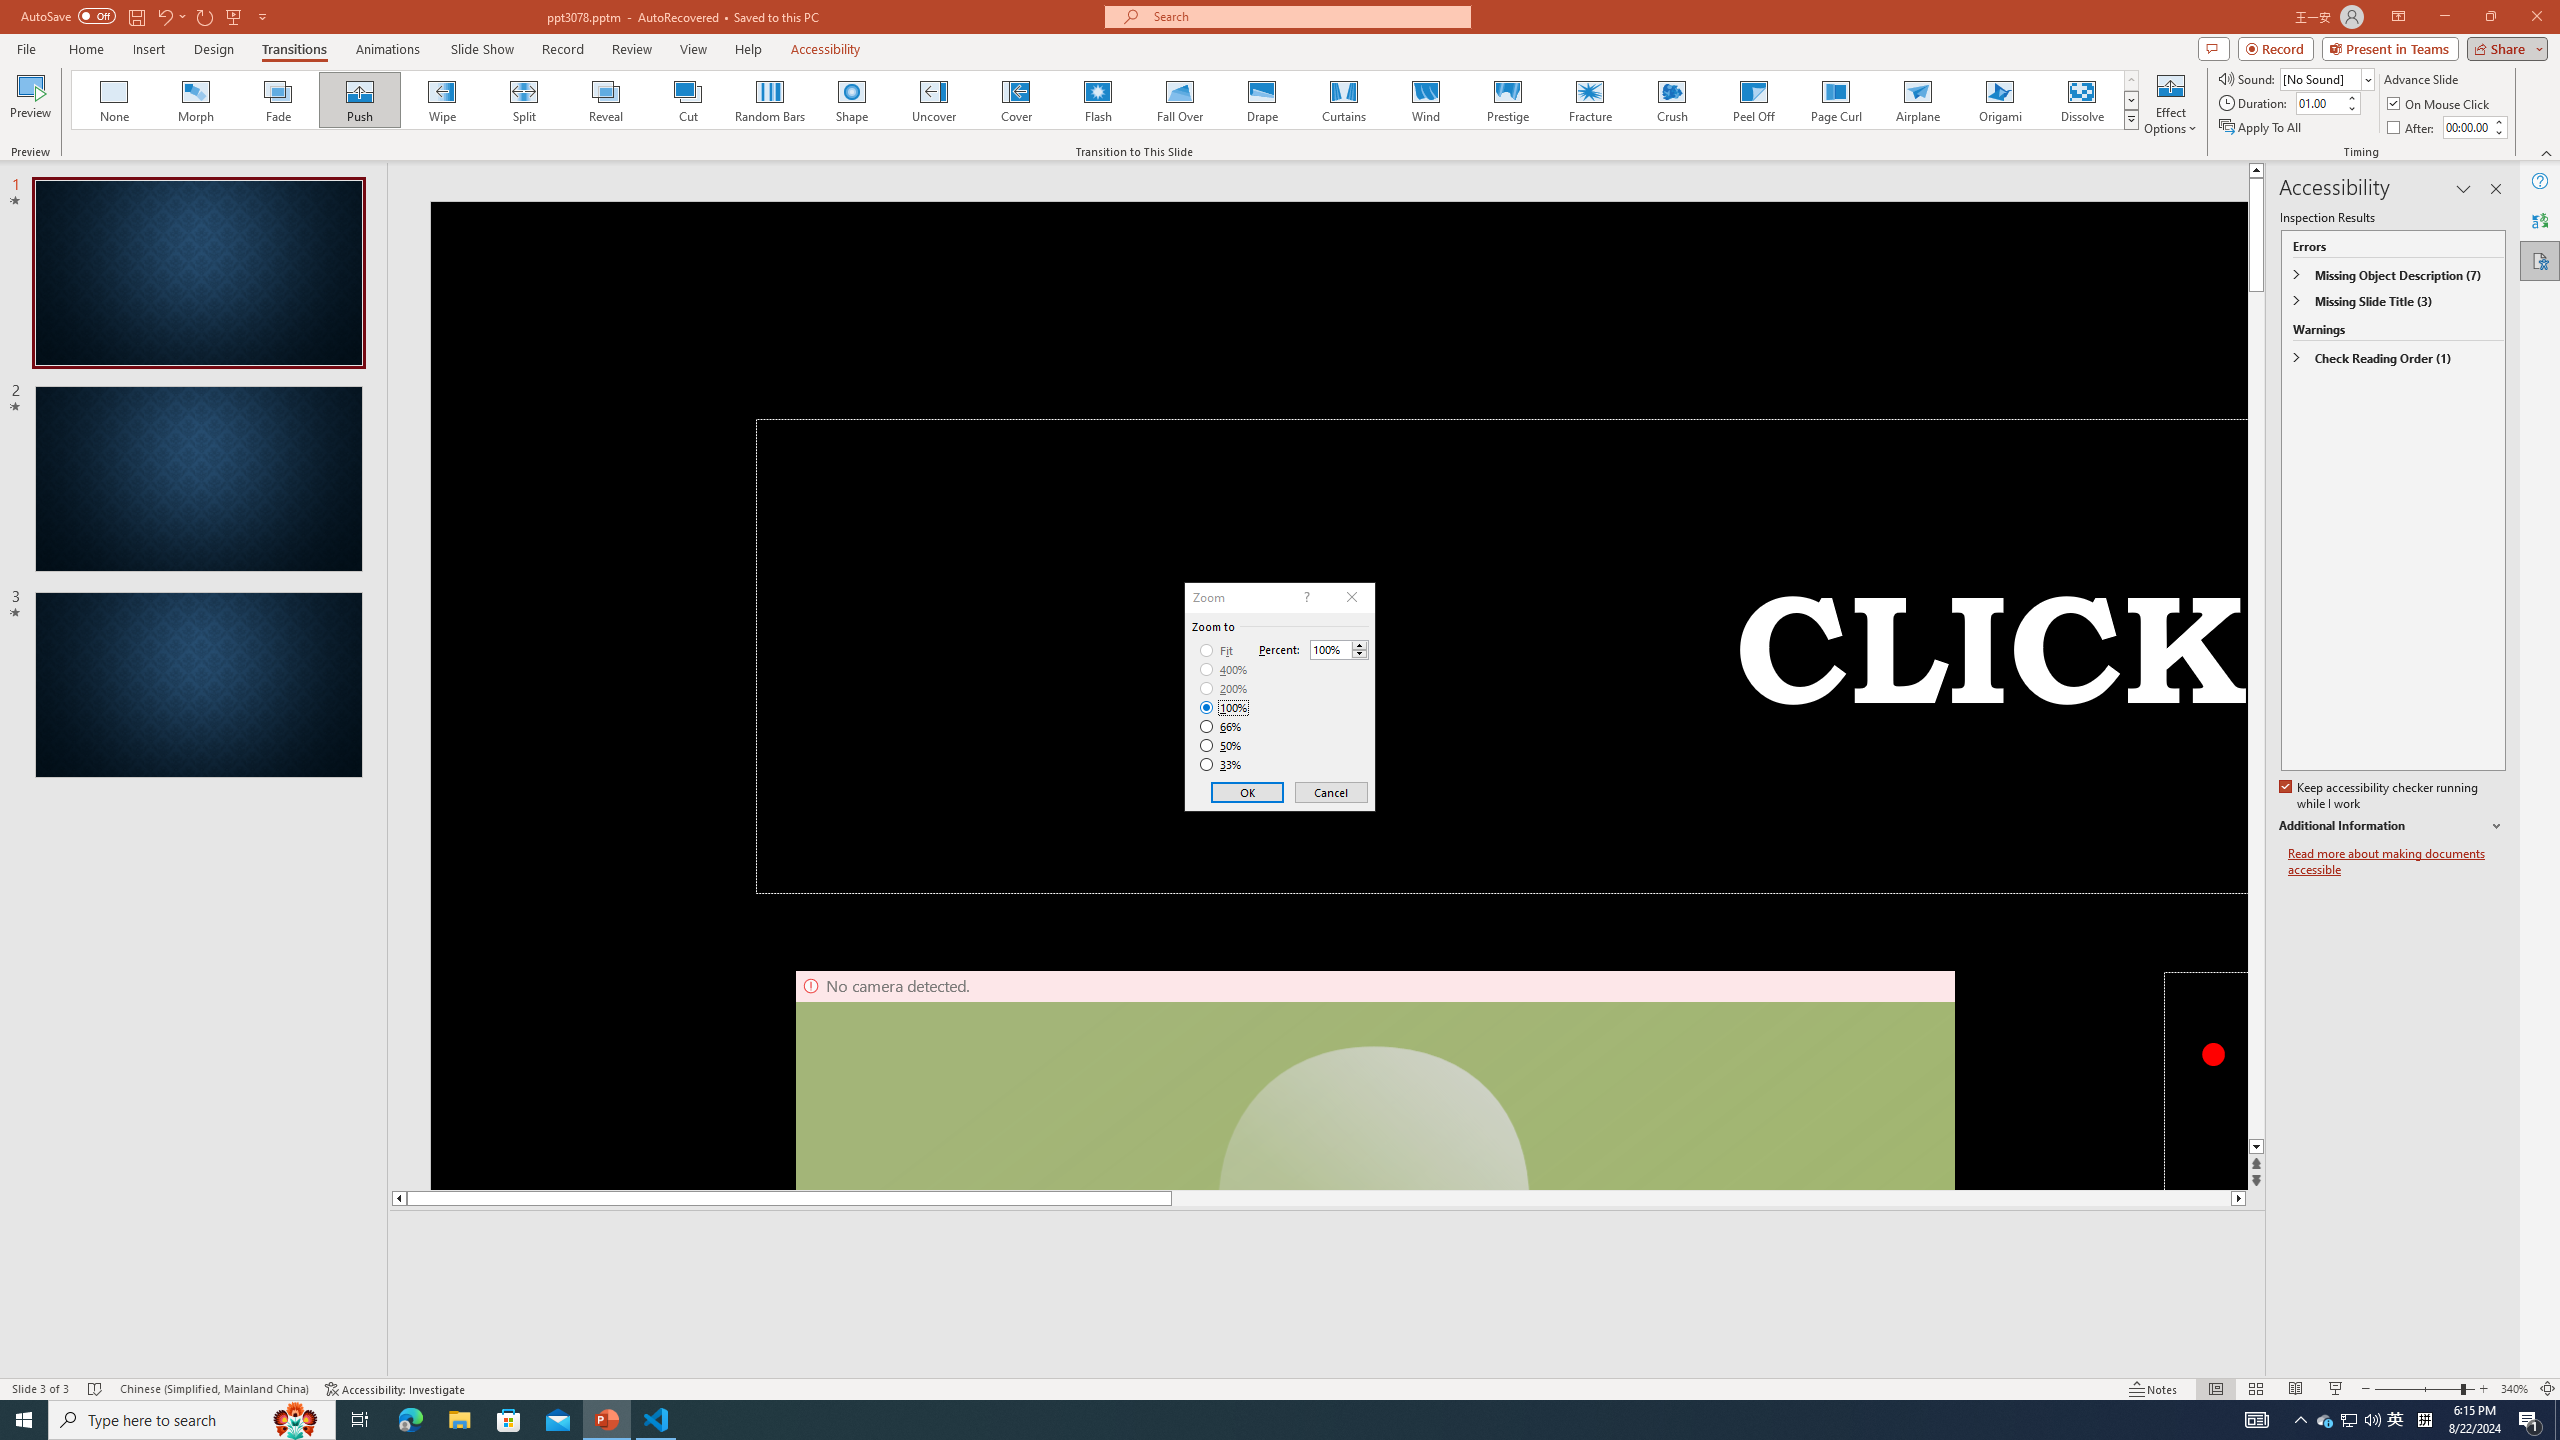  I want to click on Page Curl, so click(1835, 100).